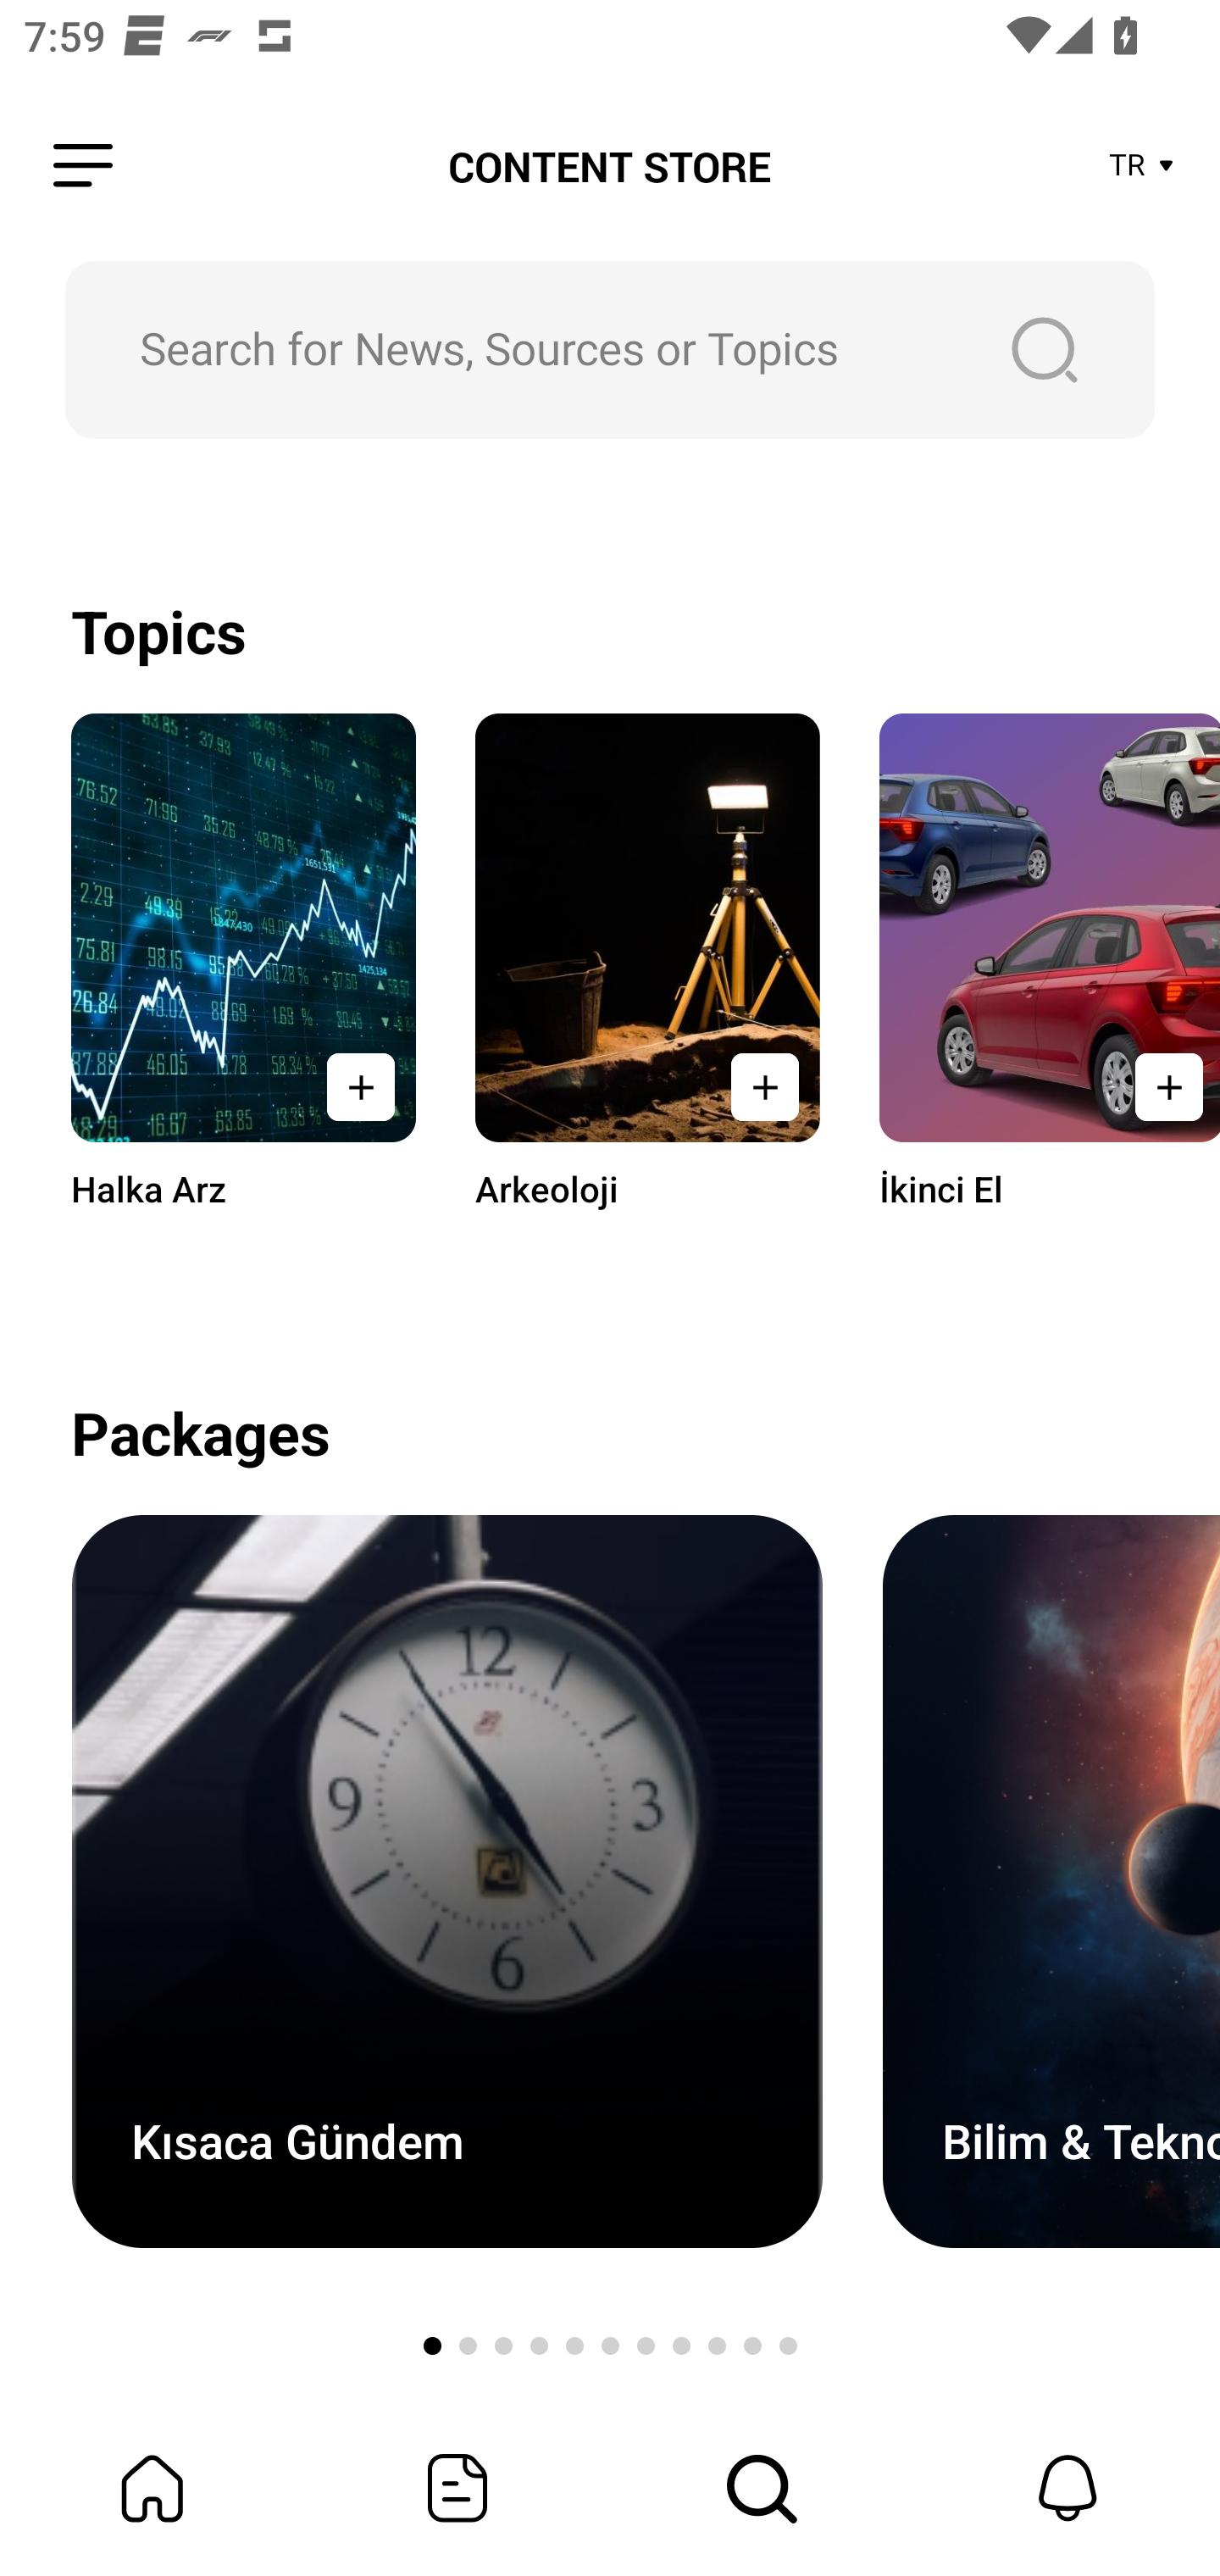  What do you see at coordinates (764, 1086) in the screenshot?
I see `Add To My Bundle` at bounding box center [764, 1086].